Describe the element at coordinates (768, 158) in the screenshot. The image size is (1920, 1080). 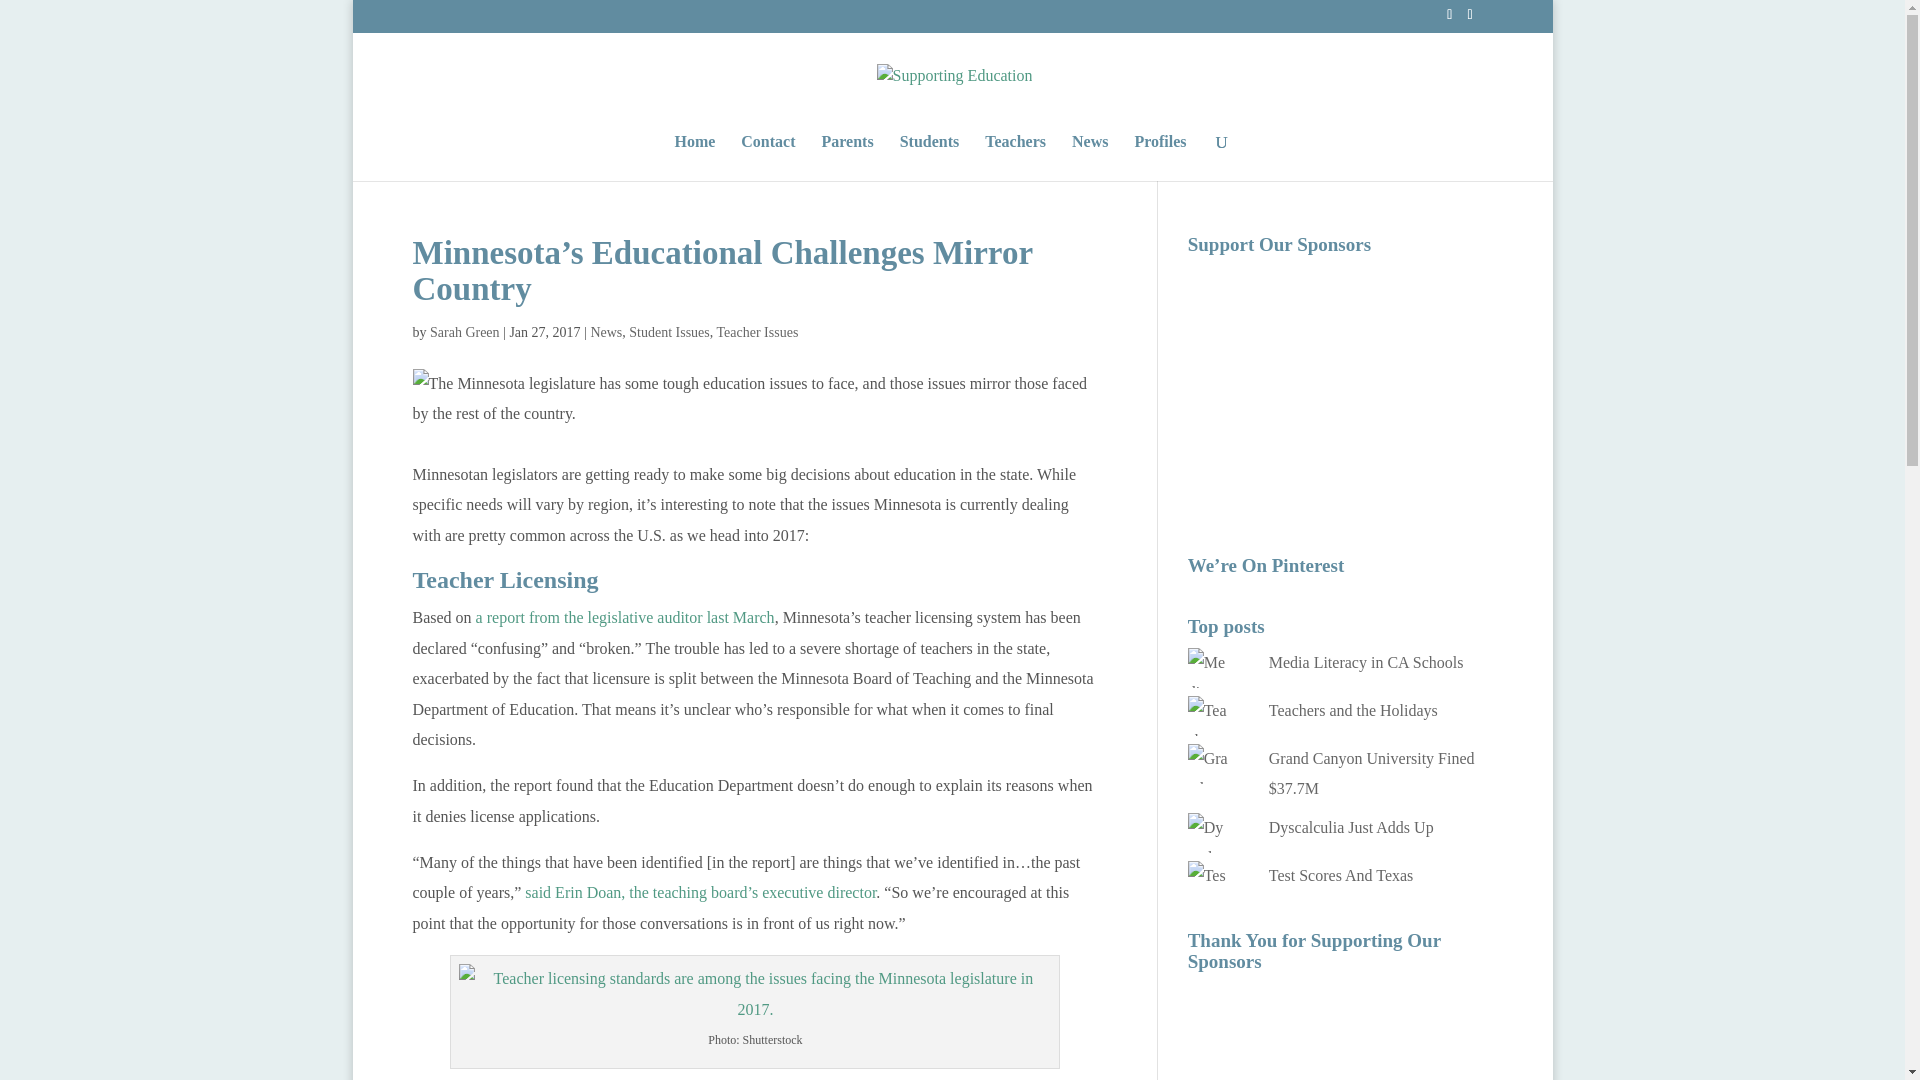
I see `Contact` at that location.